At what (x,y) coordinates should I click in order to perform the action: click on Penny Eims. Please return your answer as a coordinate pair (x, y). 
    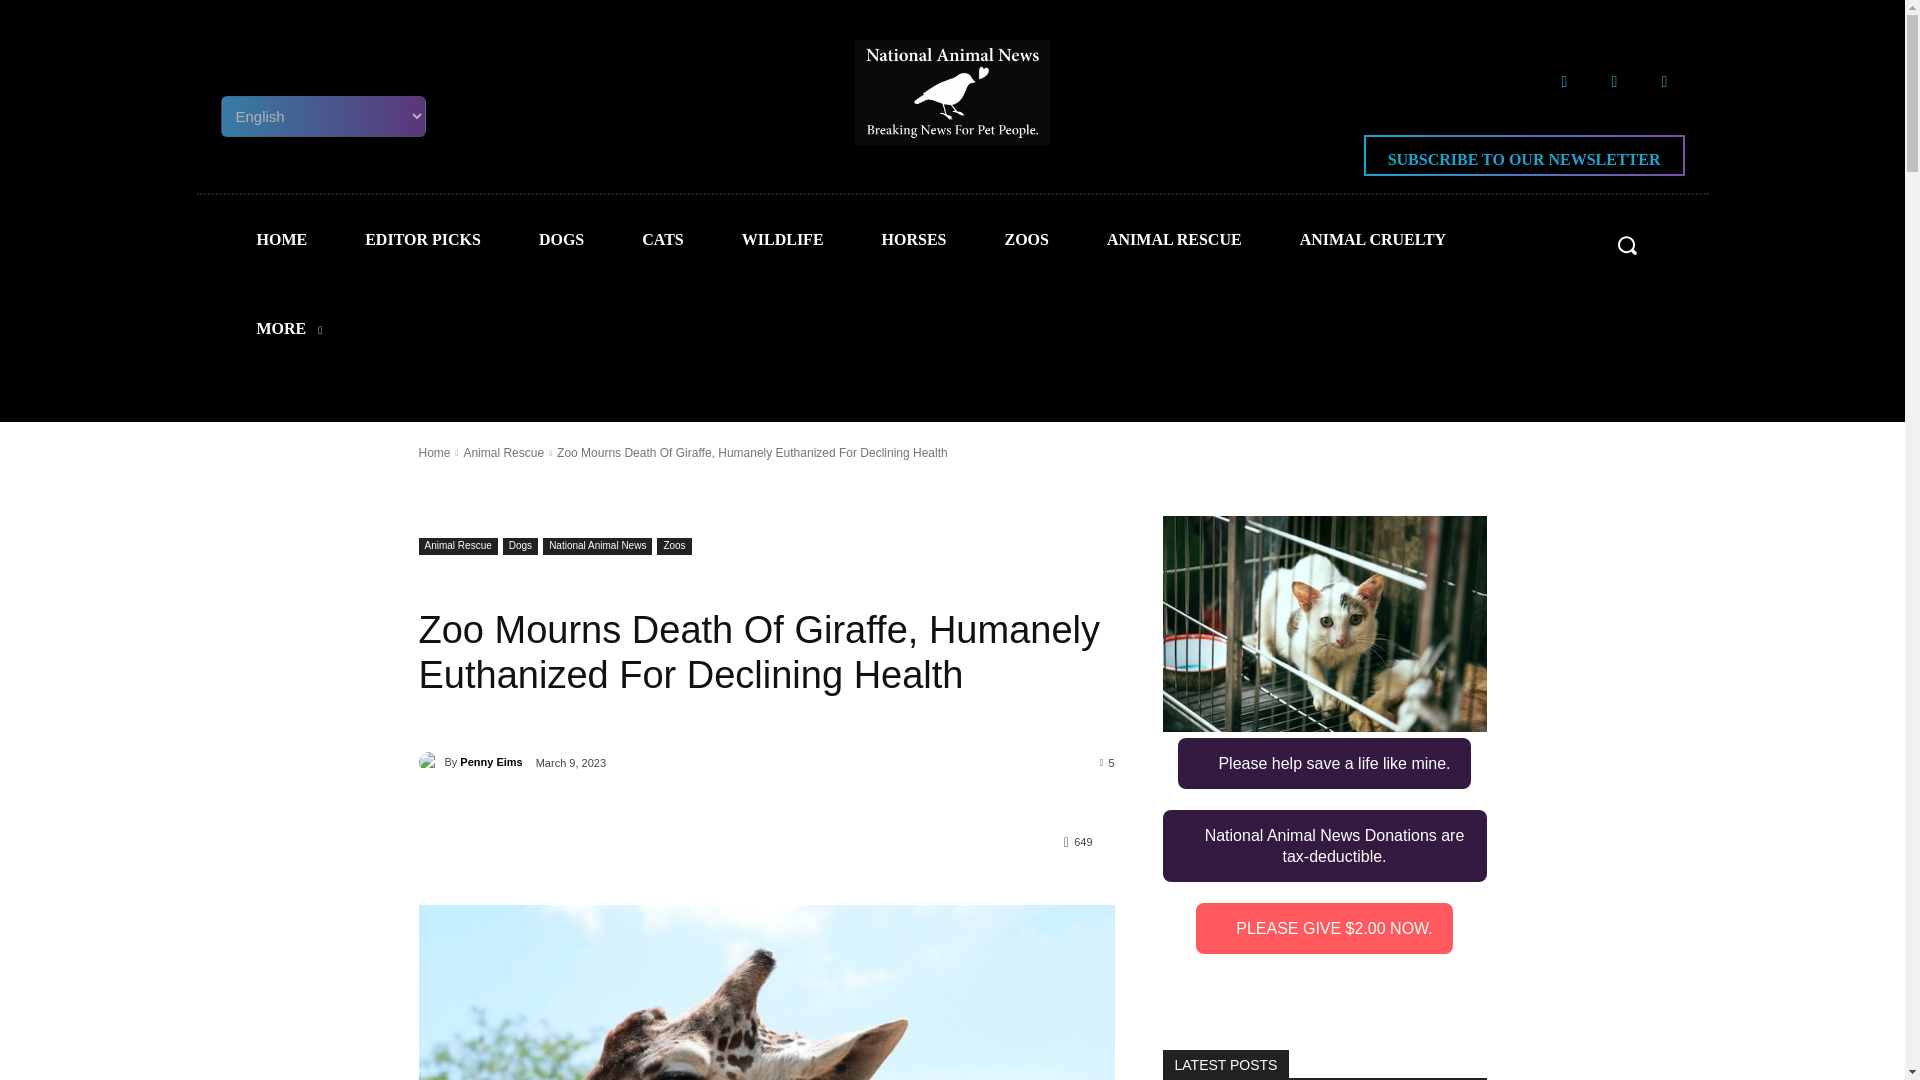
    Looking at the image, I should click on (430, 762).